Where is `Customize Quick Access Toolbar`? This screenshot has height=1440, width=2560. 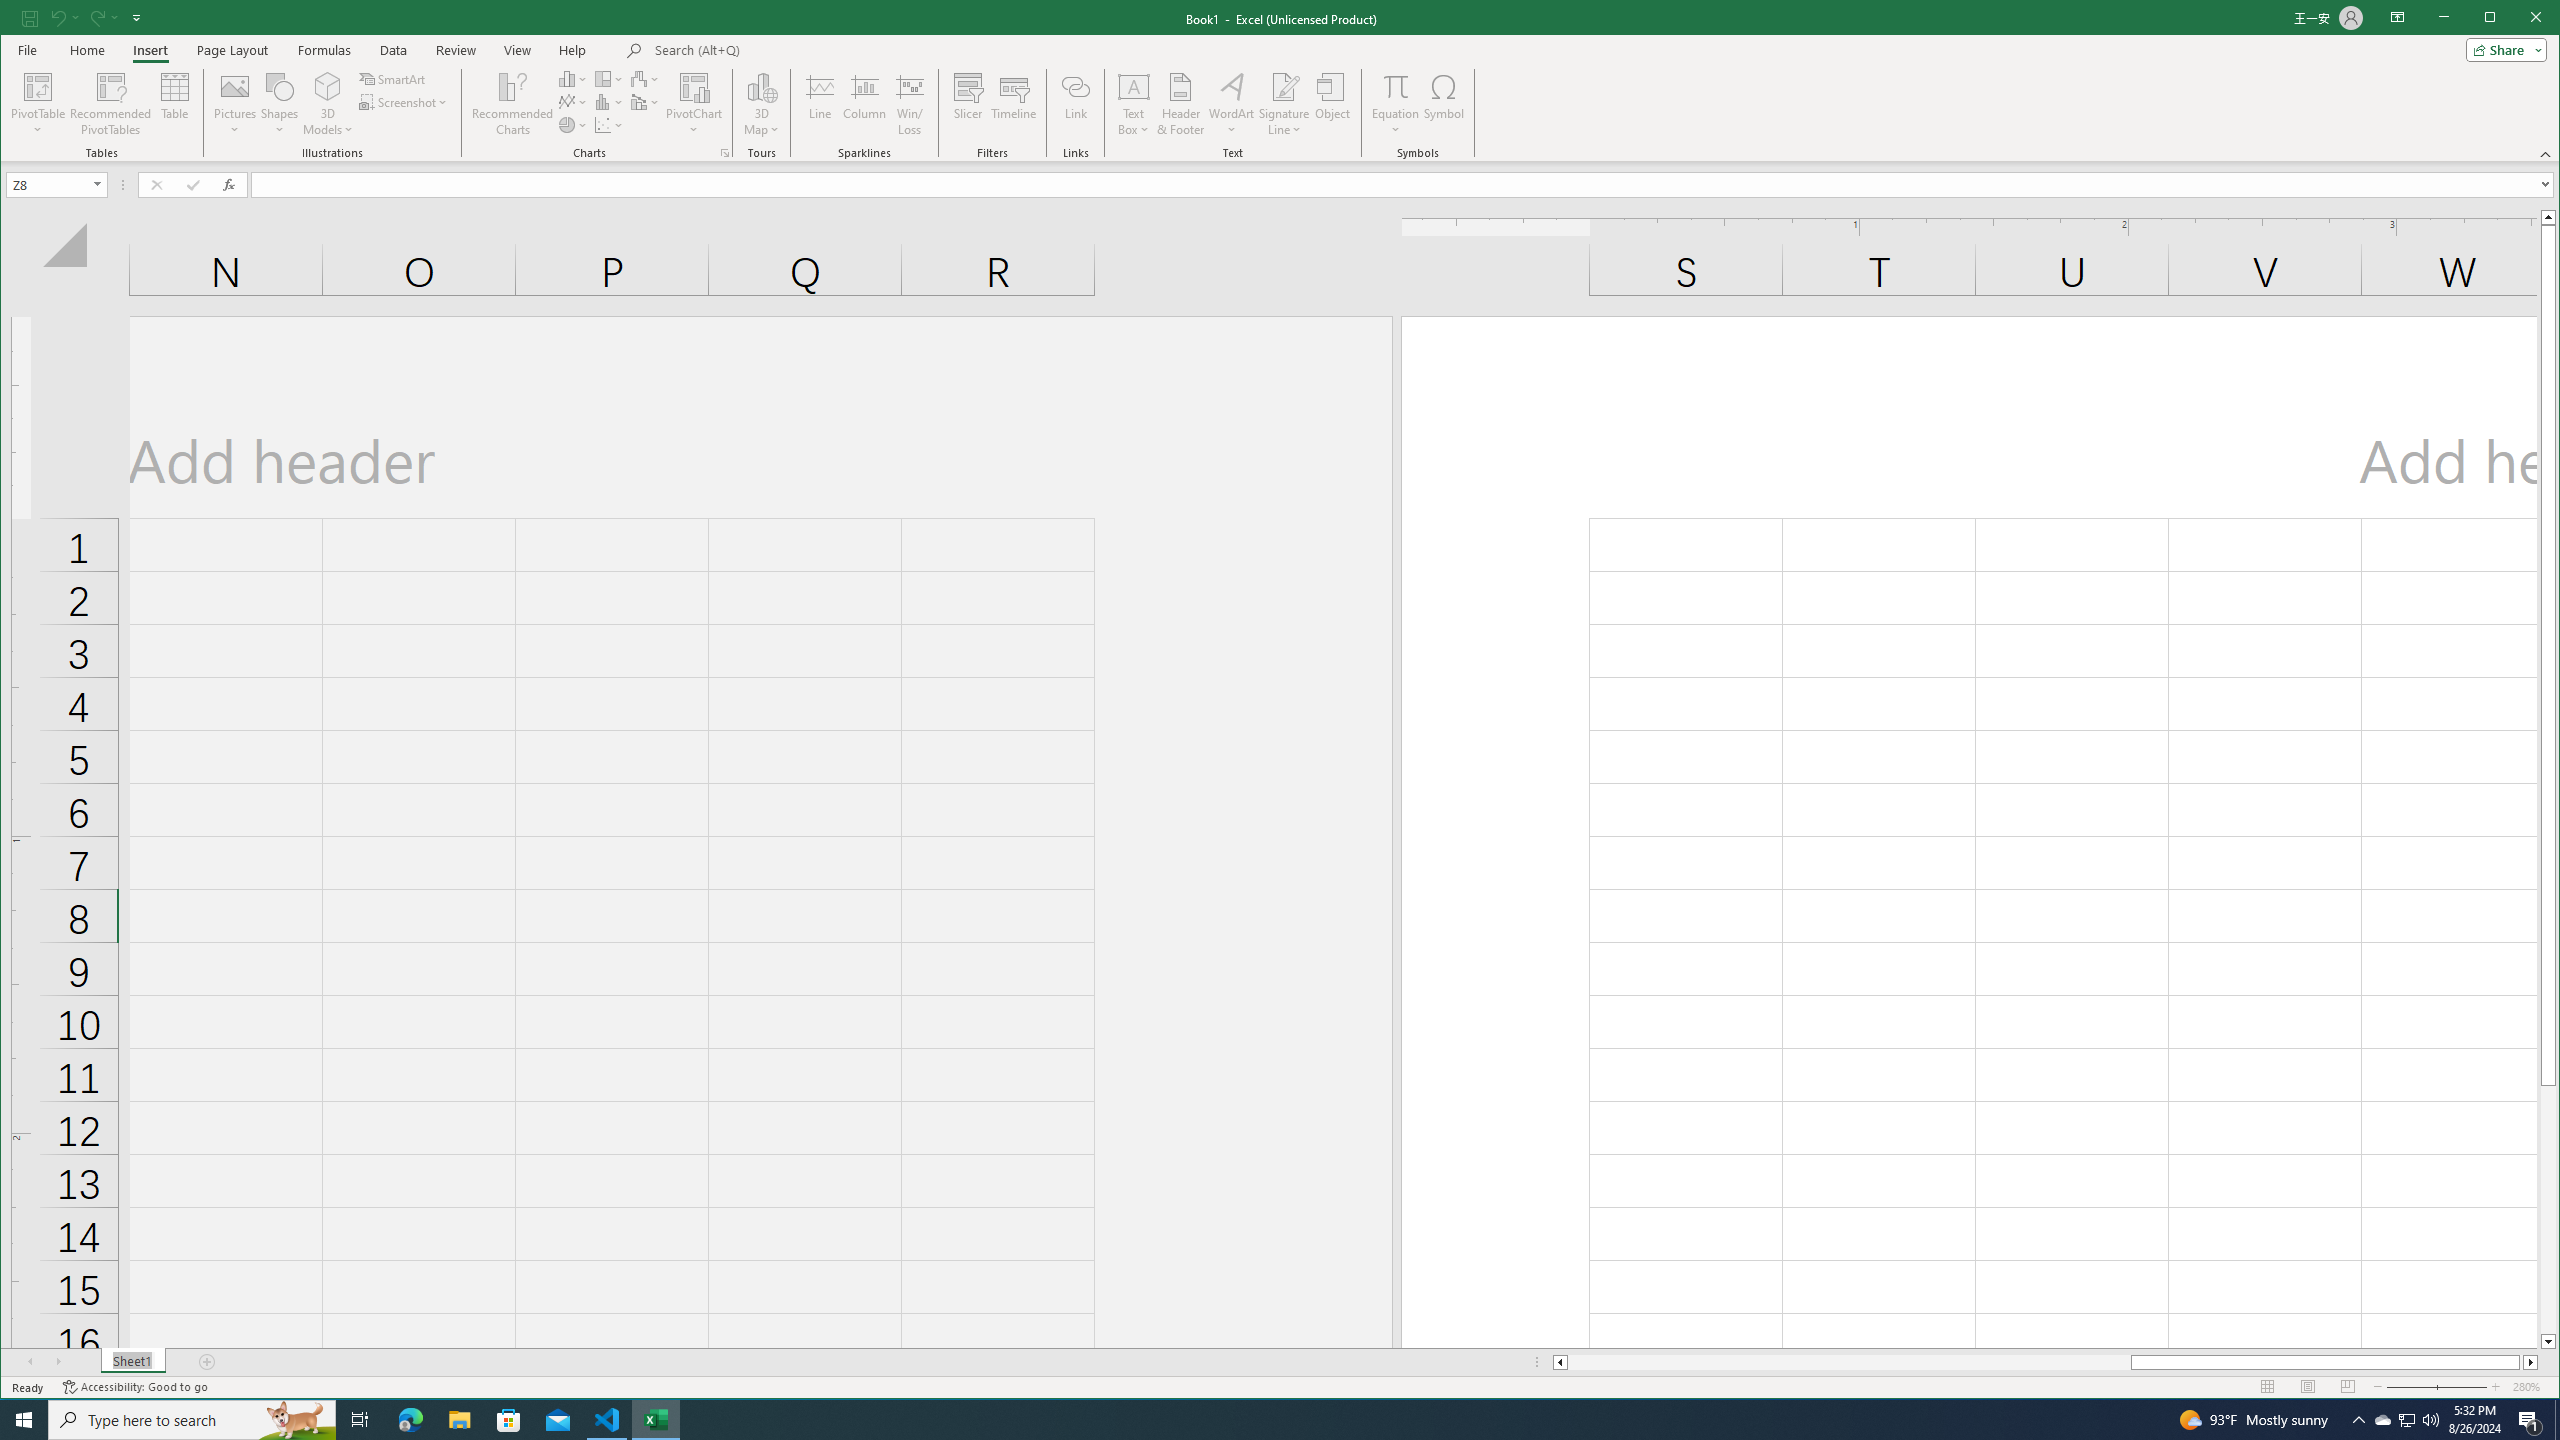
Customize Quick Access Toolbar is located at coordinates (136, 17).